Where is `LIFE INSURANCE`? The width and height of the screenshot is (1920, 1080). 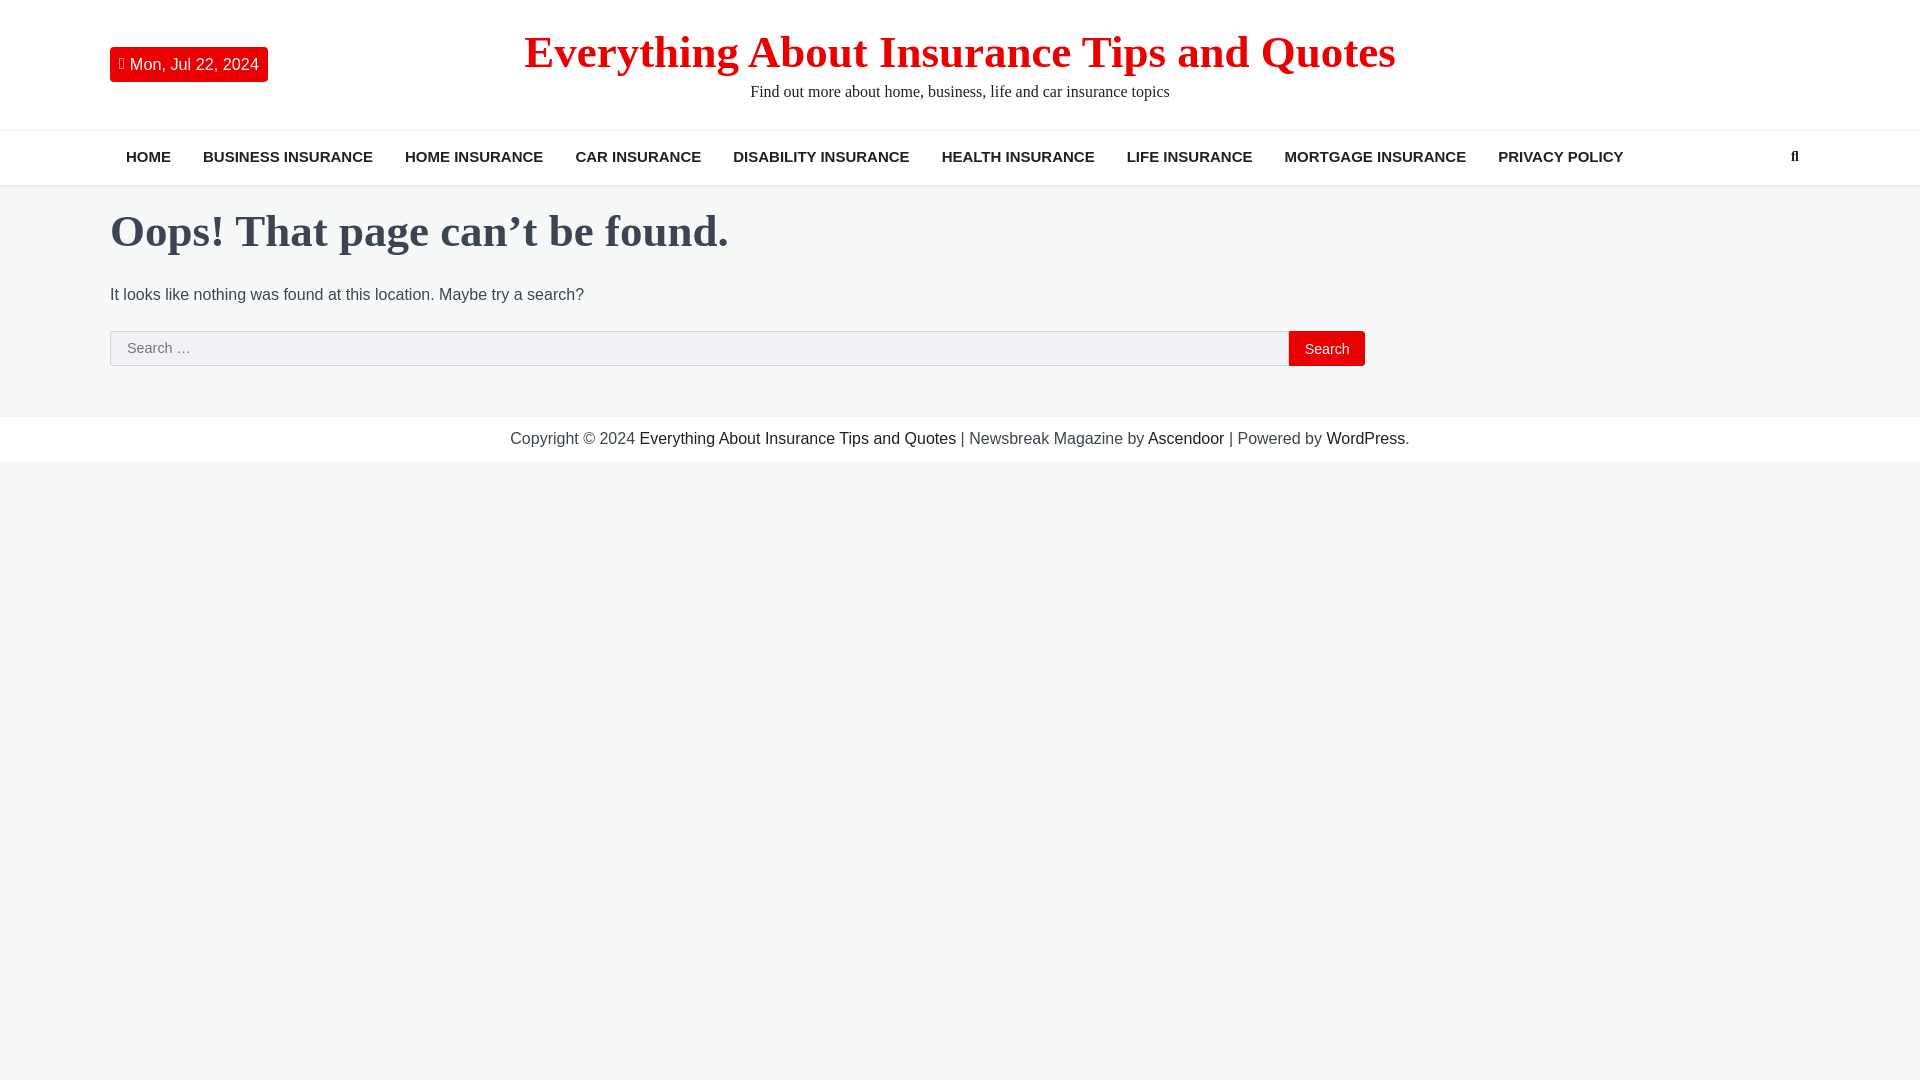 LIFE INSURANCE is located at coordinates (1190, 156).